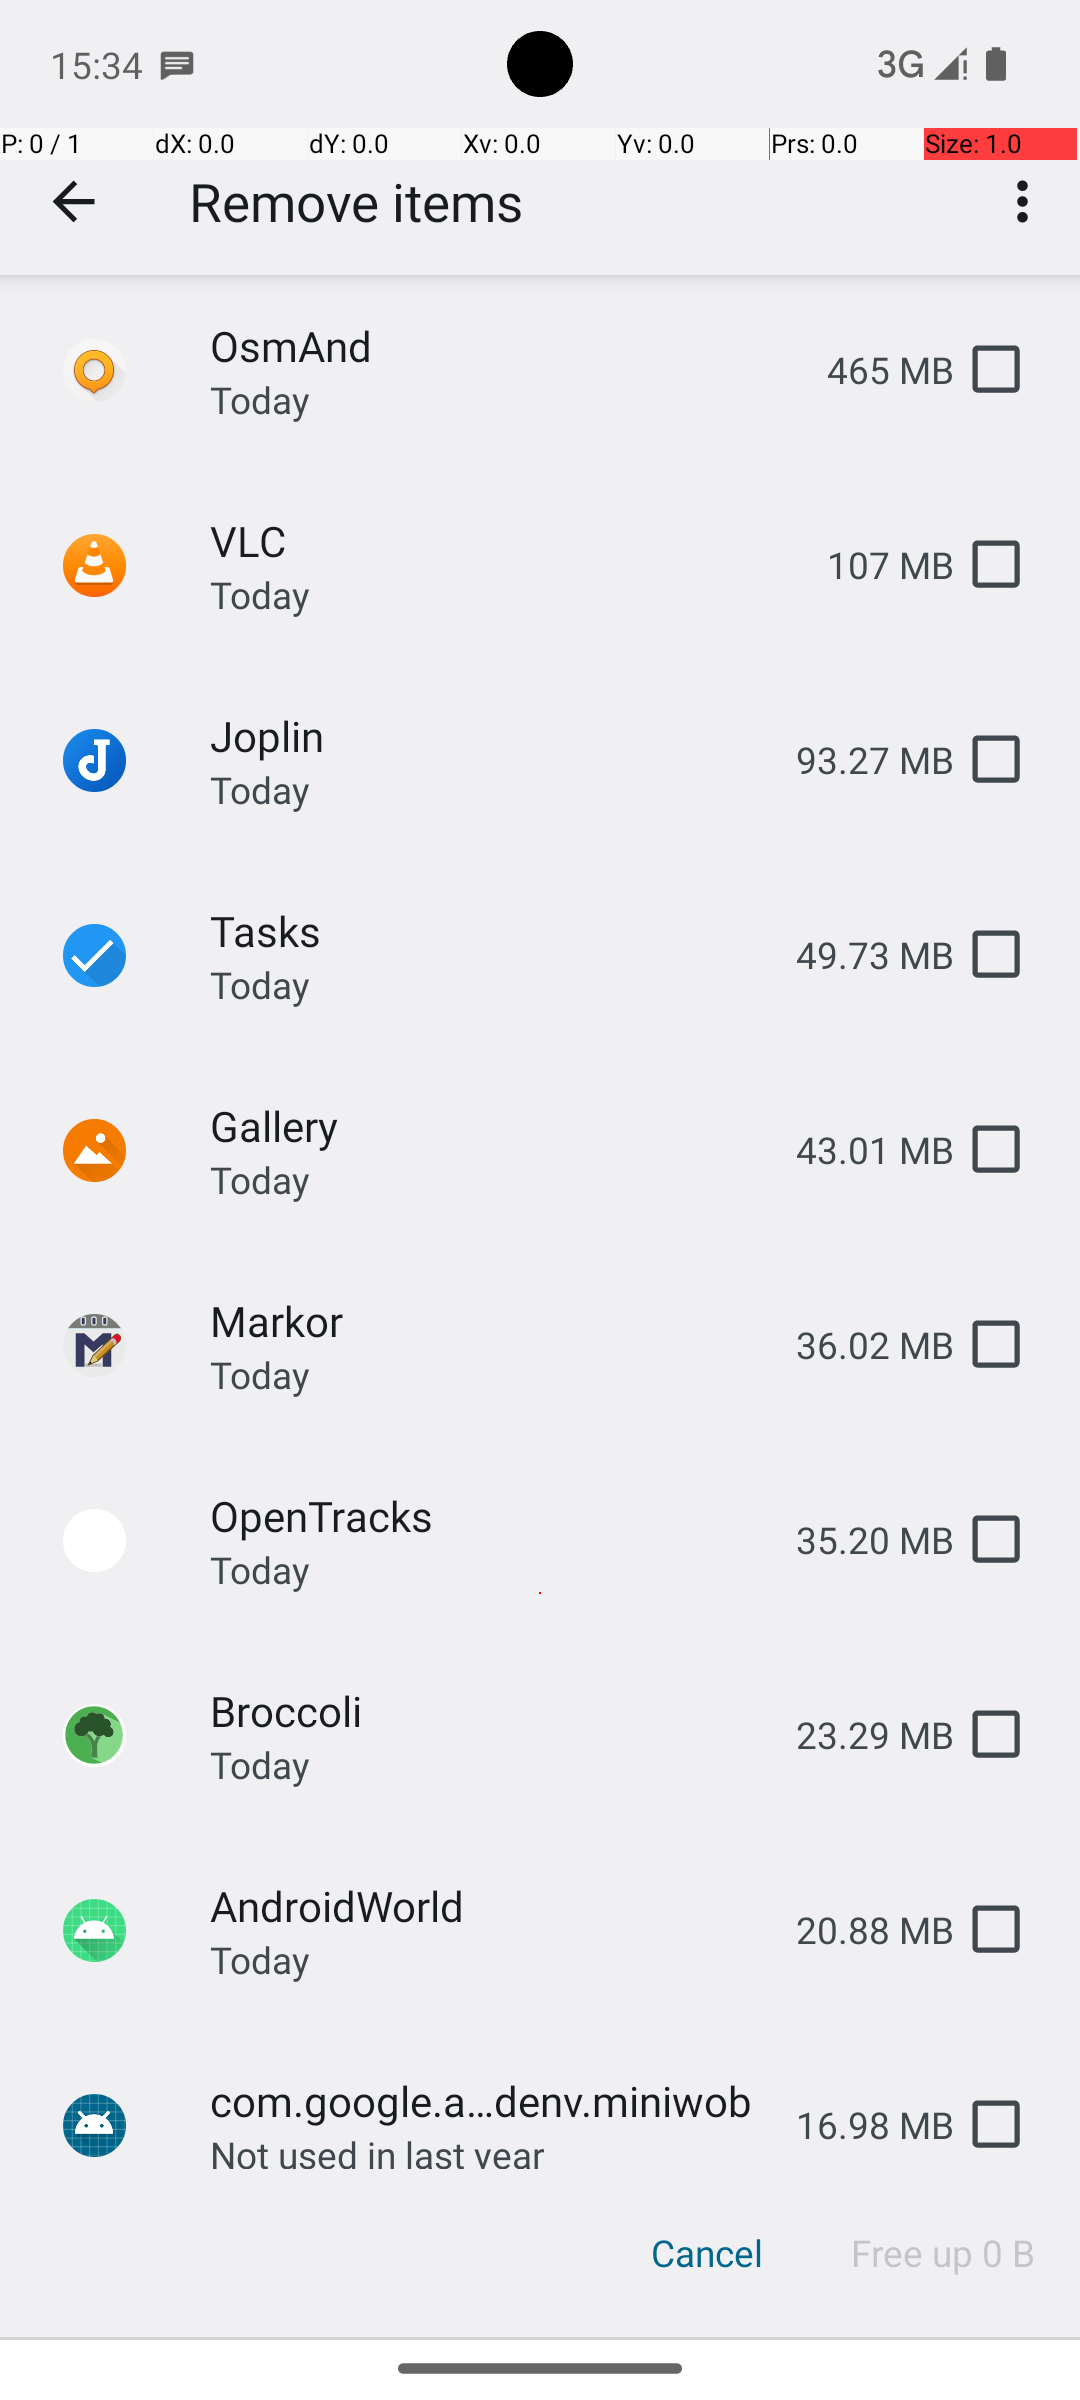 The height and width of the screenshot is (2400, 1080). Describe the element at coordinates (859, 1344) in the screenshot. I see `36.02 MB` at that location.